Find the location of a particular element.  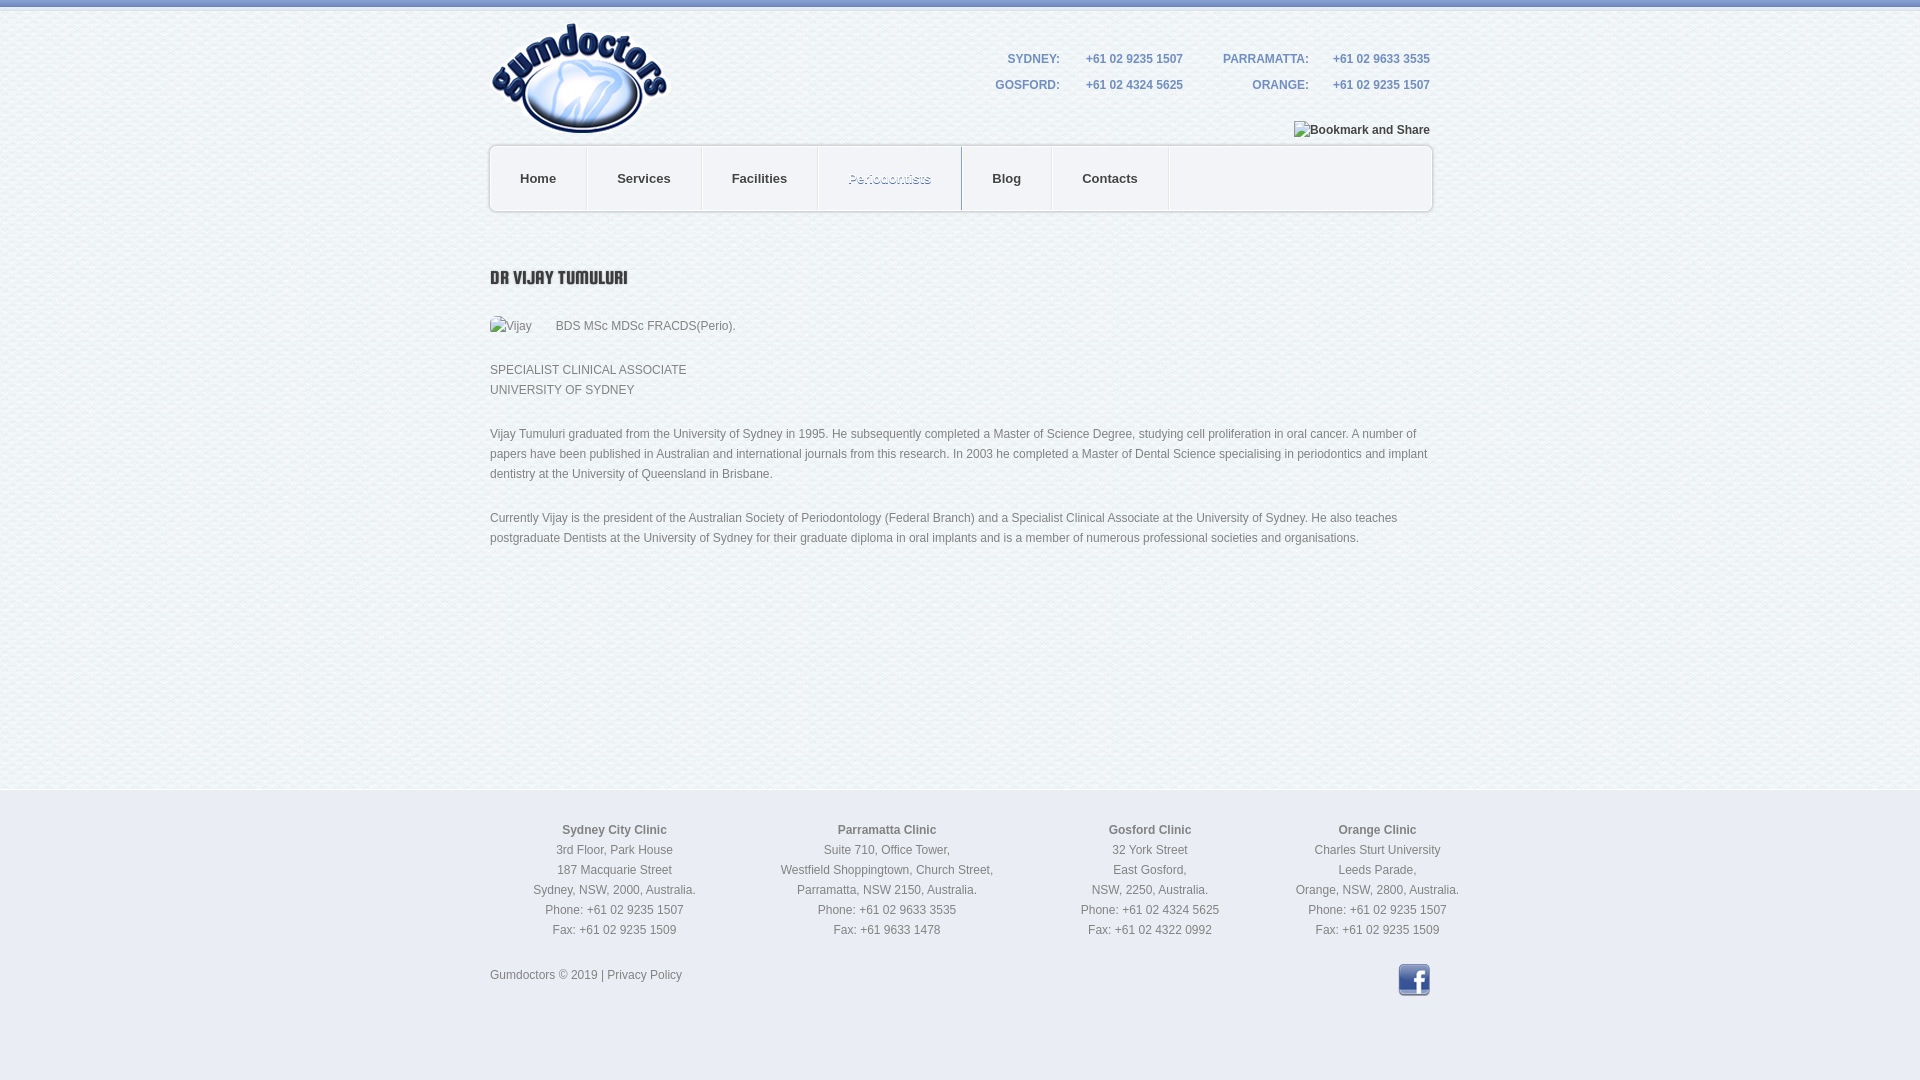

Privacy Policy is located at coordinates (644, 975).